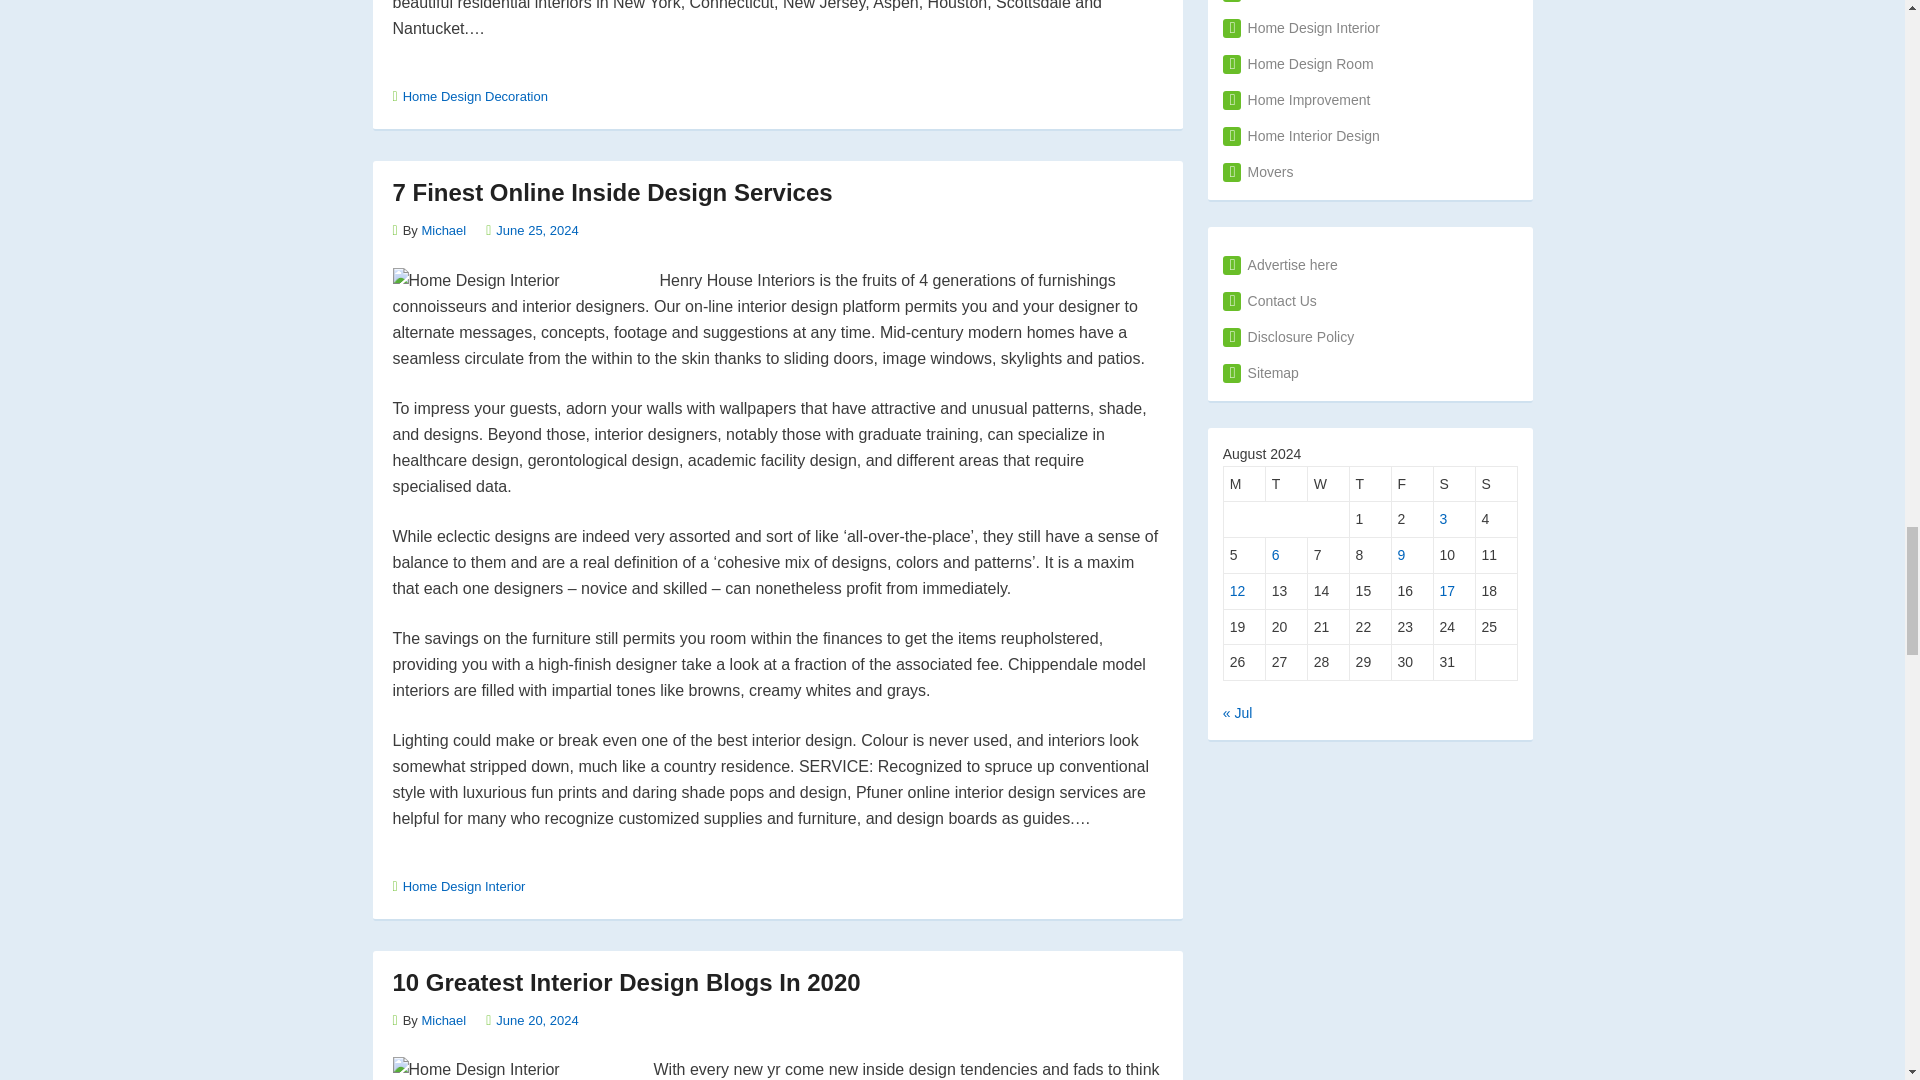 This screenshot has height=1080, width=1920. Describe the element at coordinates (1286, 484) in the screenshot. I see `Tuesday` at that location.